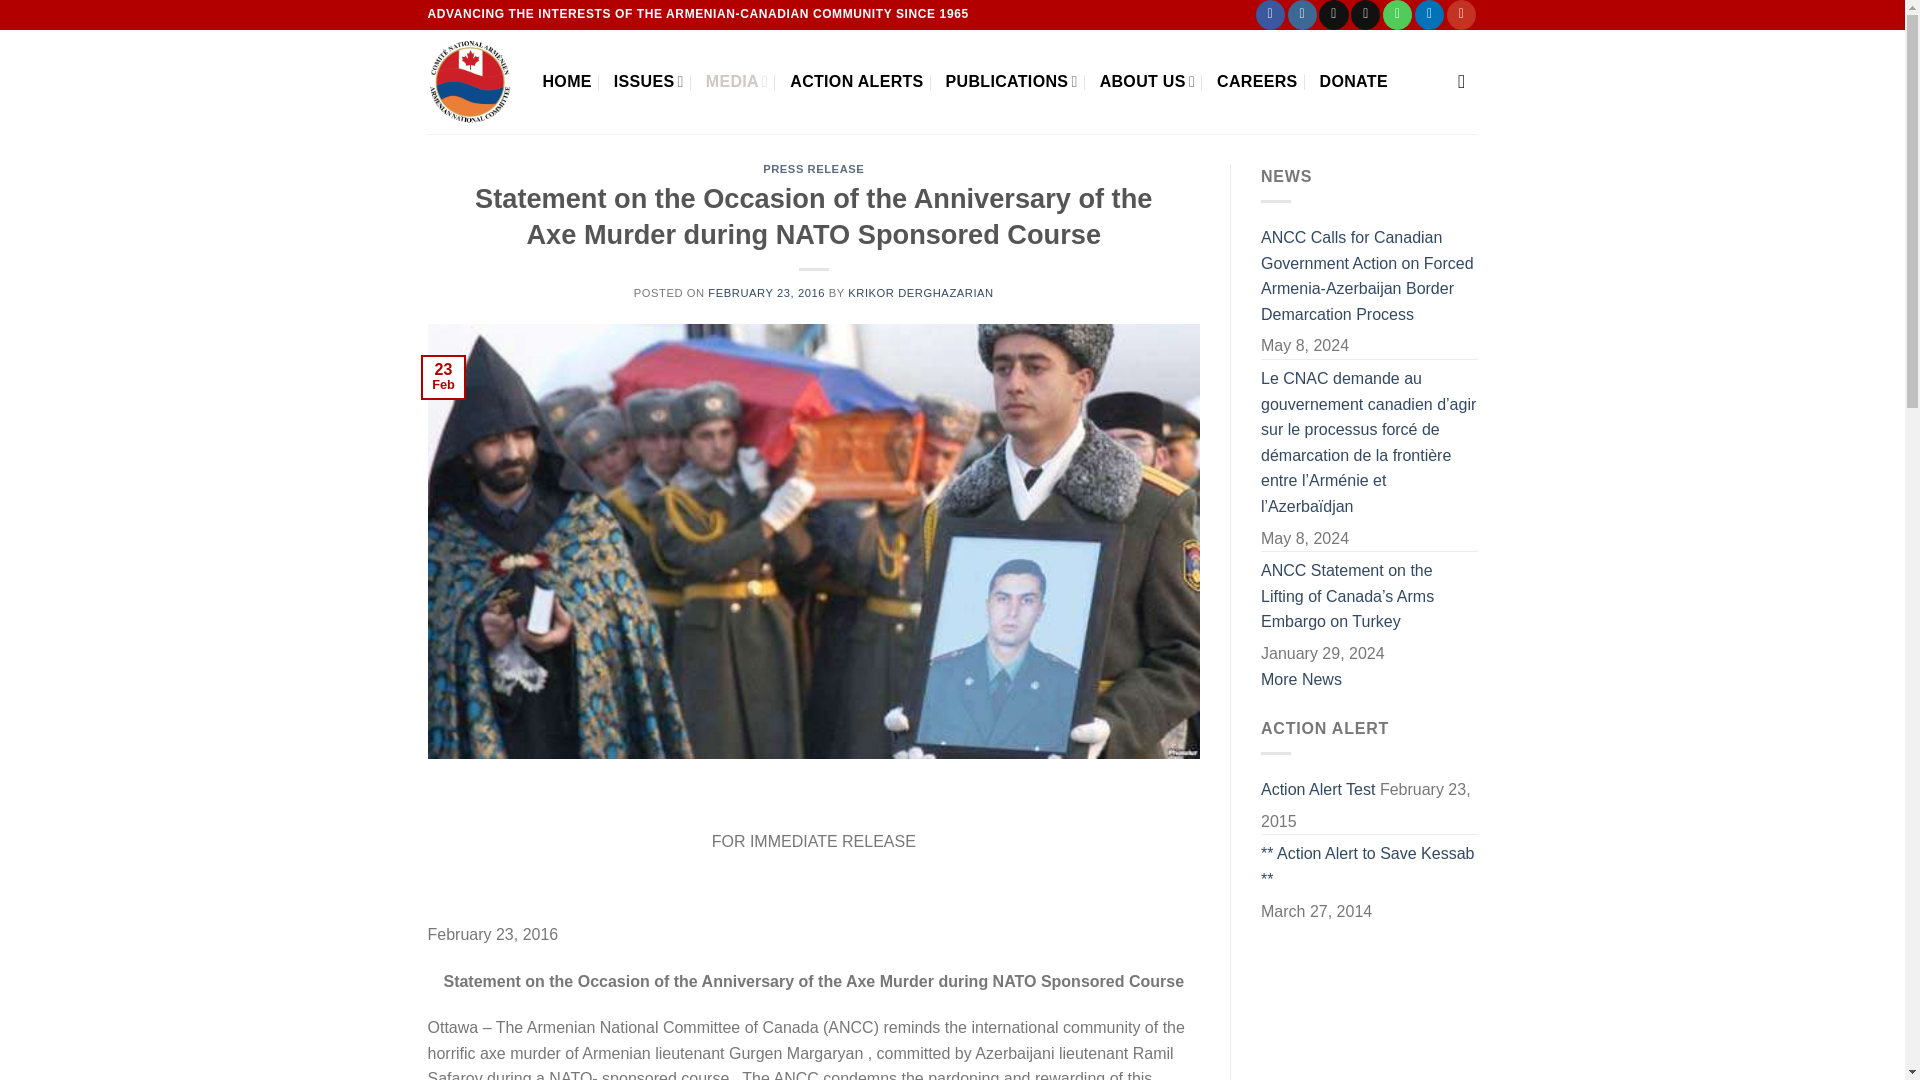  Describe the element at coordinates (1302, 15) in the screenshot. I see `Follow on Instagram` at that location.